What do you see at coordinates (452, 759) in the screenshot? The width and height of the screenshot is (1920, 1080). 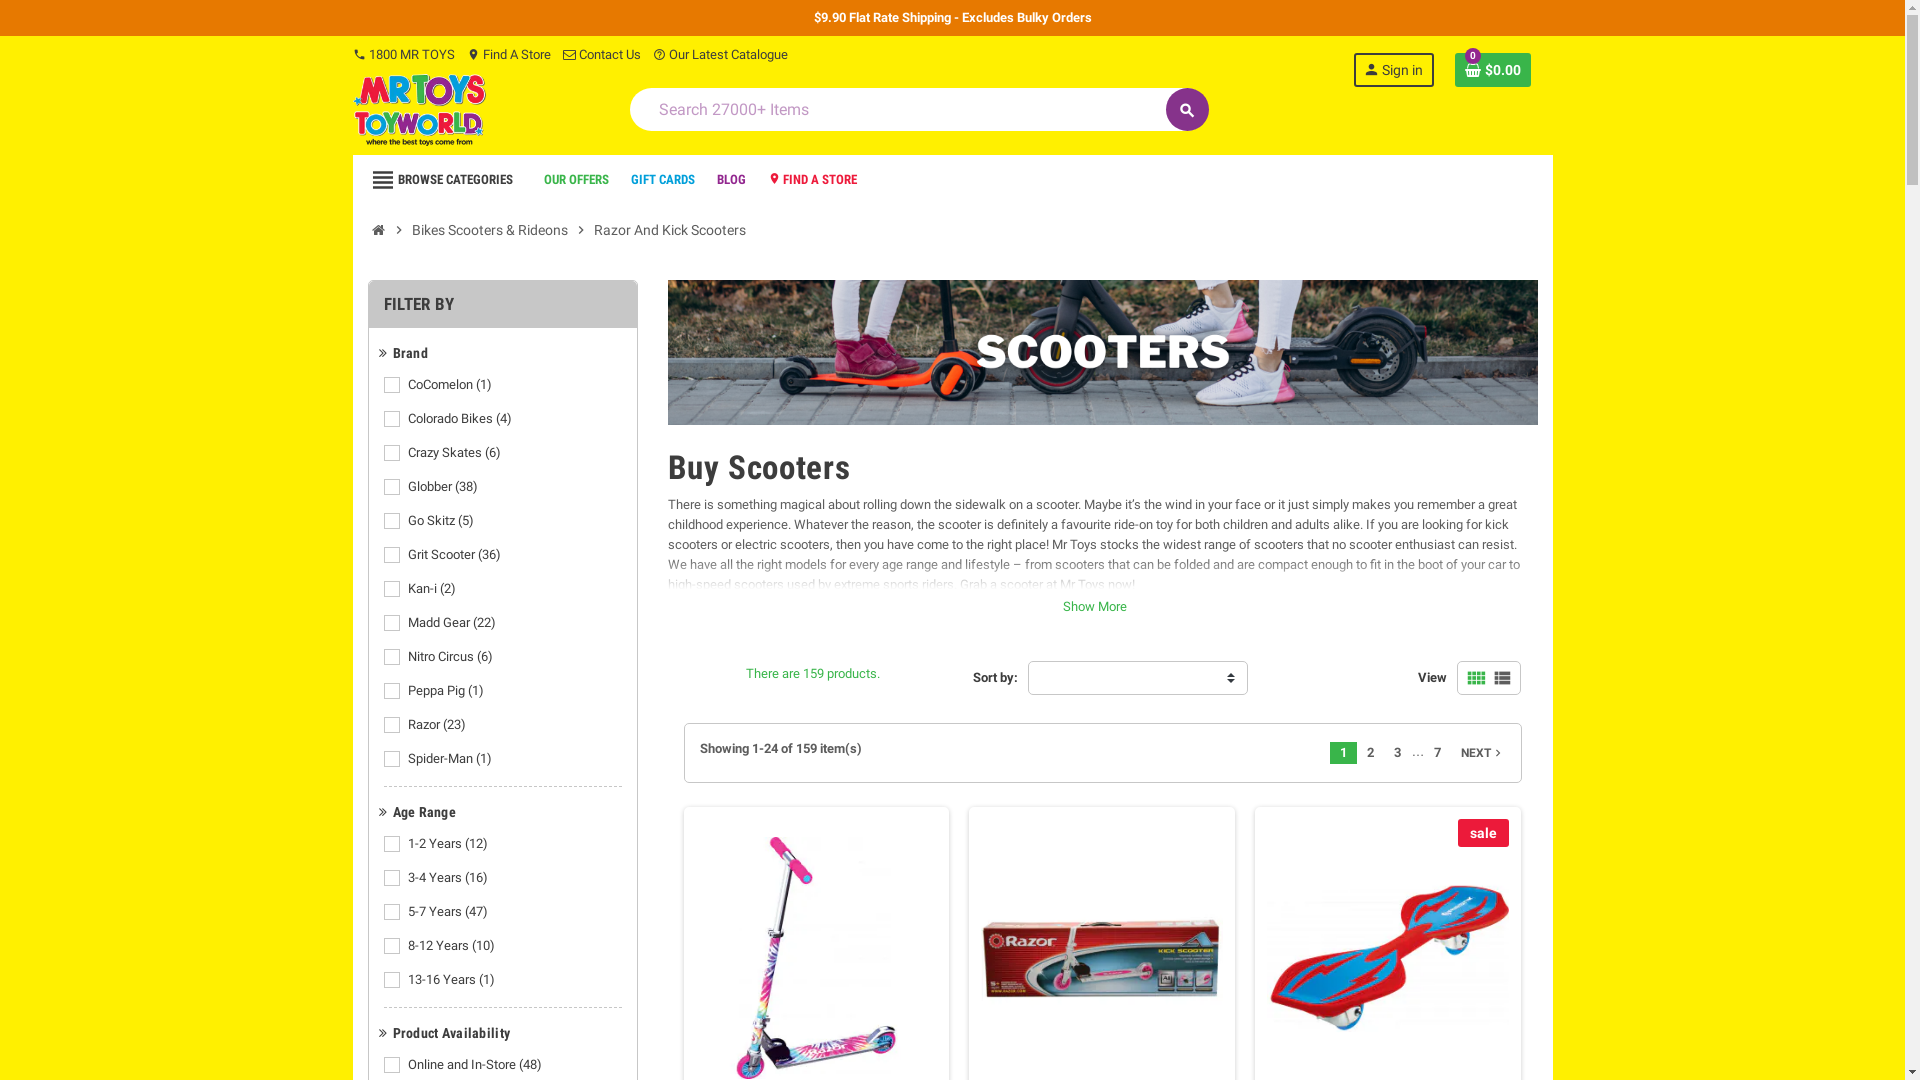 I see `Spider-Man
(1)` at bounding box center [452, 759].